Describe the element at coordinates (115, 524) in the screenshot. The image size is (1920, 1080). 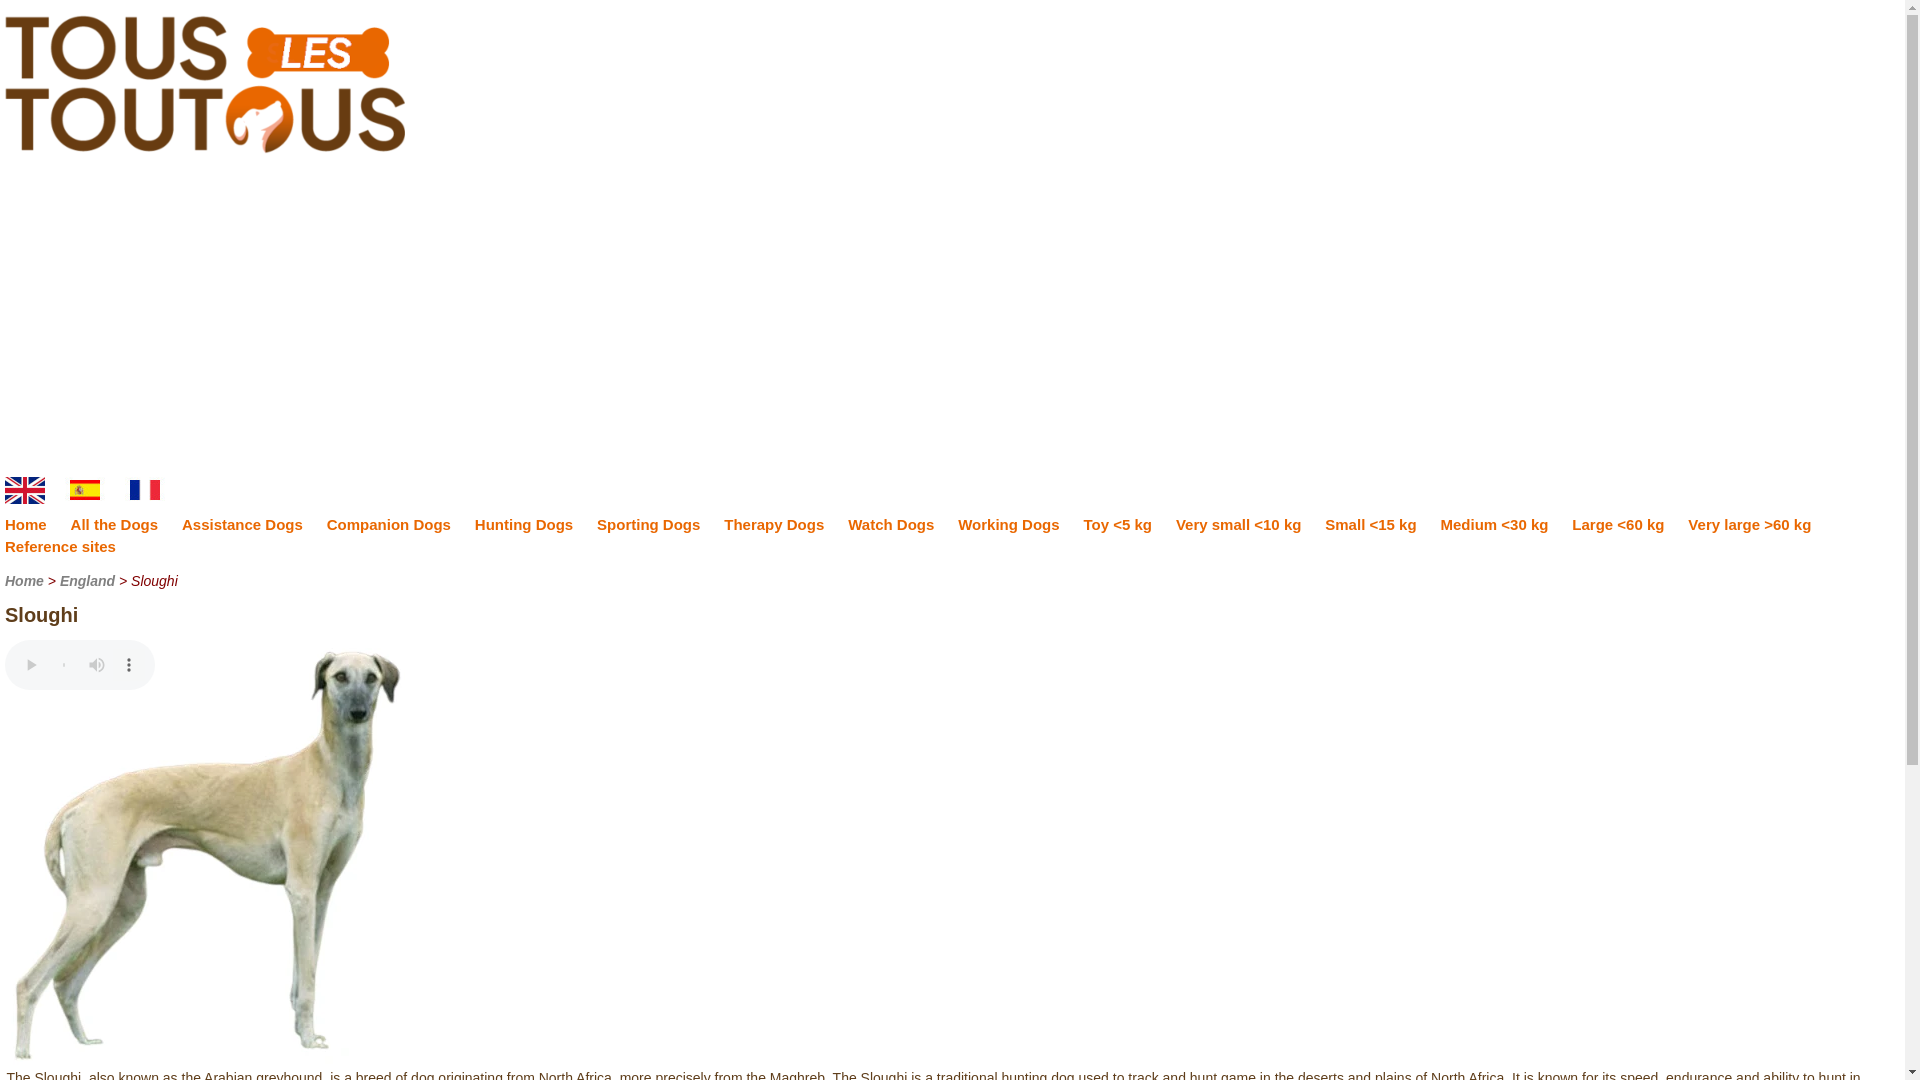
I see `All the Dogs` at that location.